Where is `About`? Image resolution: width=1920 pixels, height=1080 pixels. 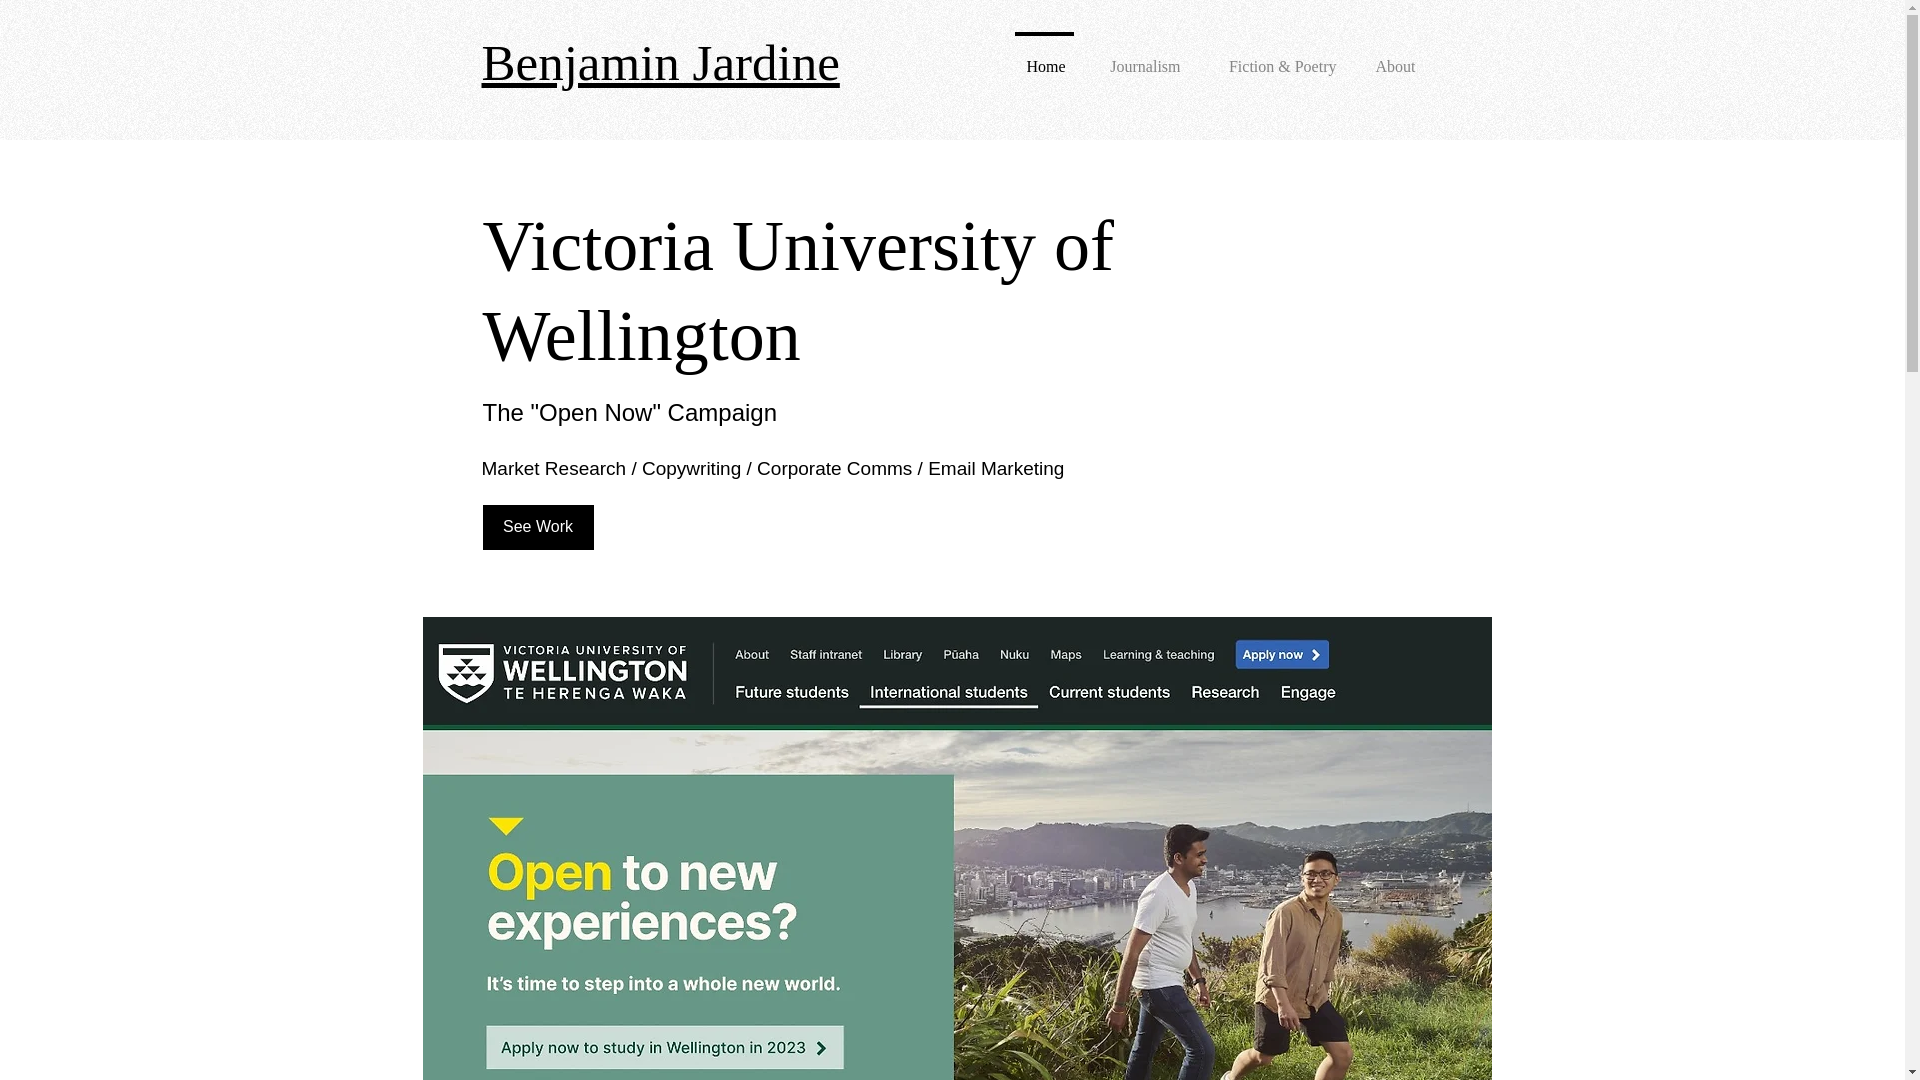
About is located at coordinates (1392, 58).